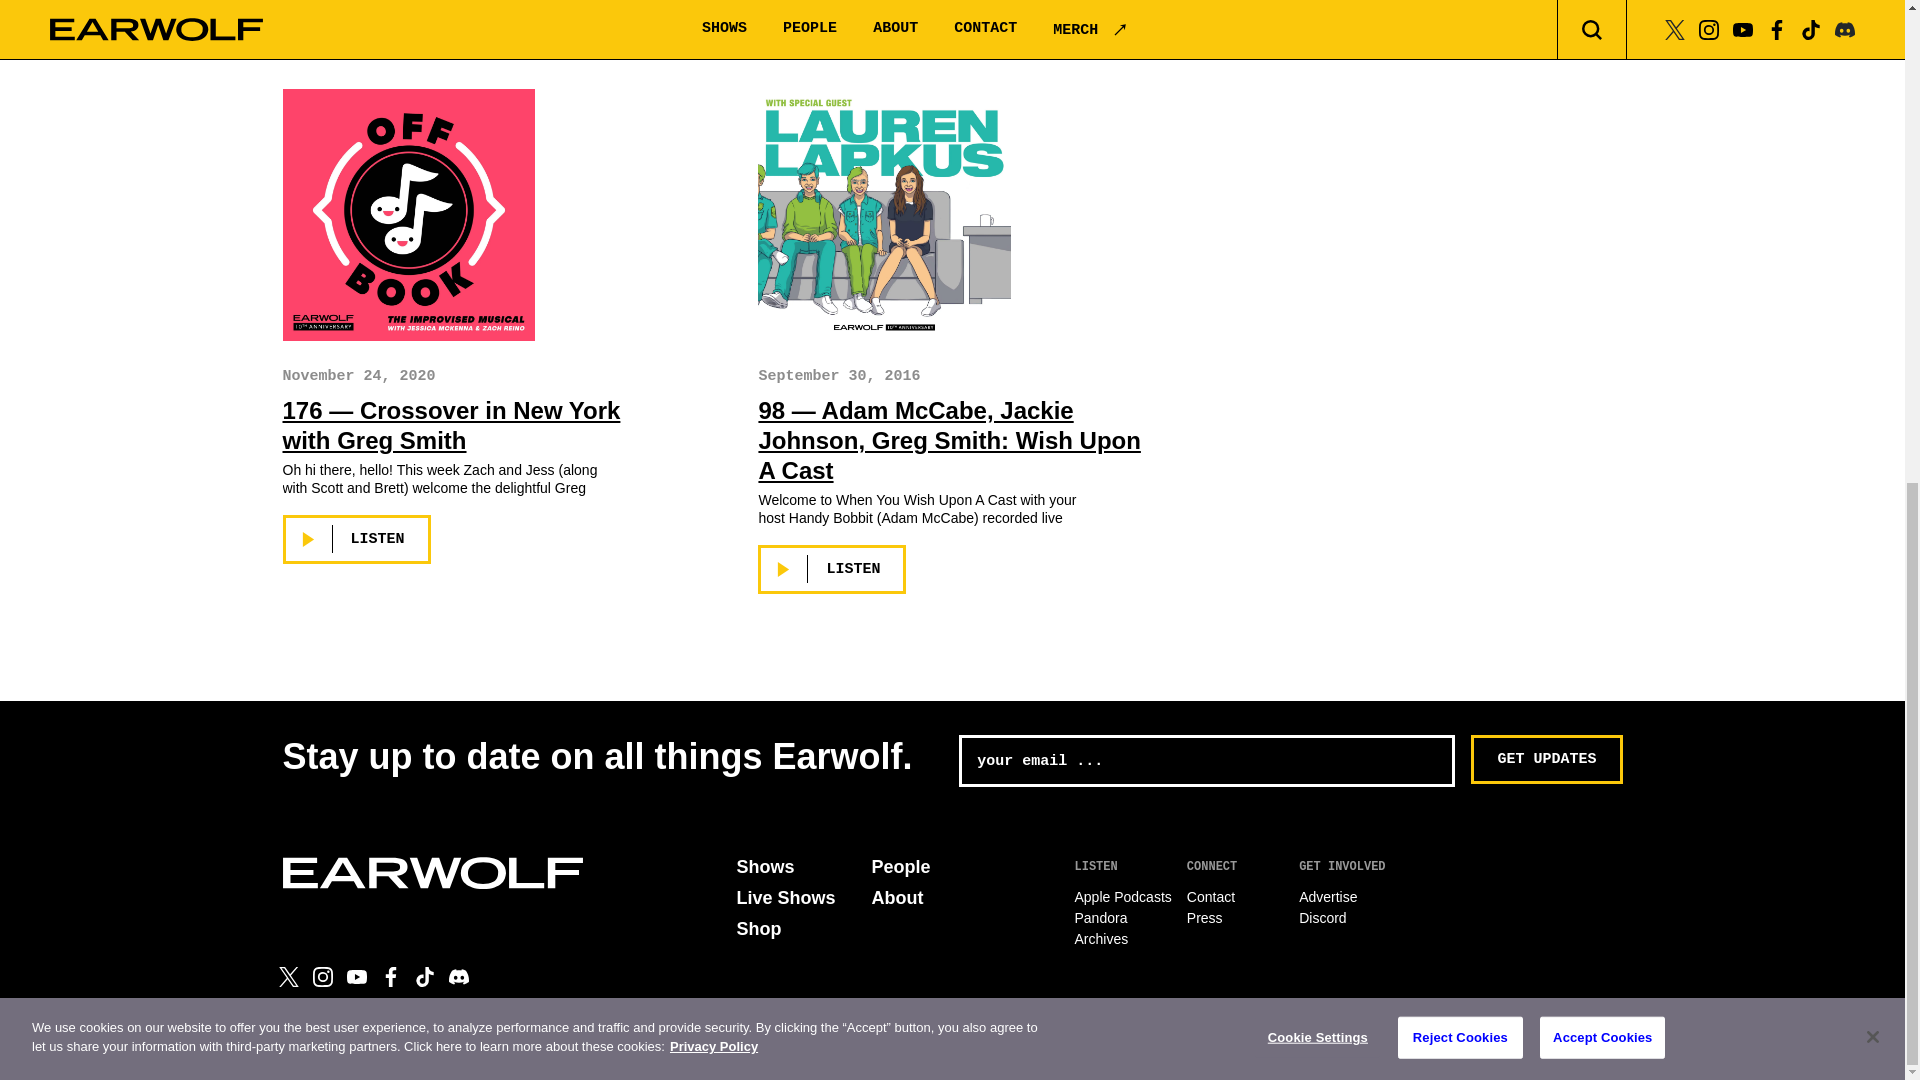 This screenshot has height=1080, width=1920. What do you see at coordinates (322, 976) in the screenshot?
I see `Instagram` at bounding box center [322, 976].